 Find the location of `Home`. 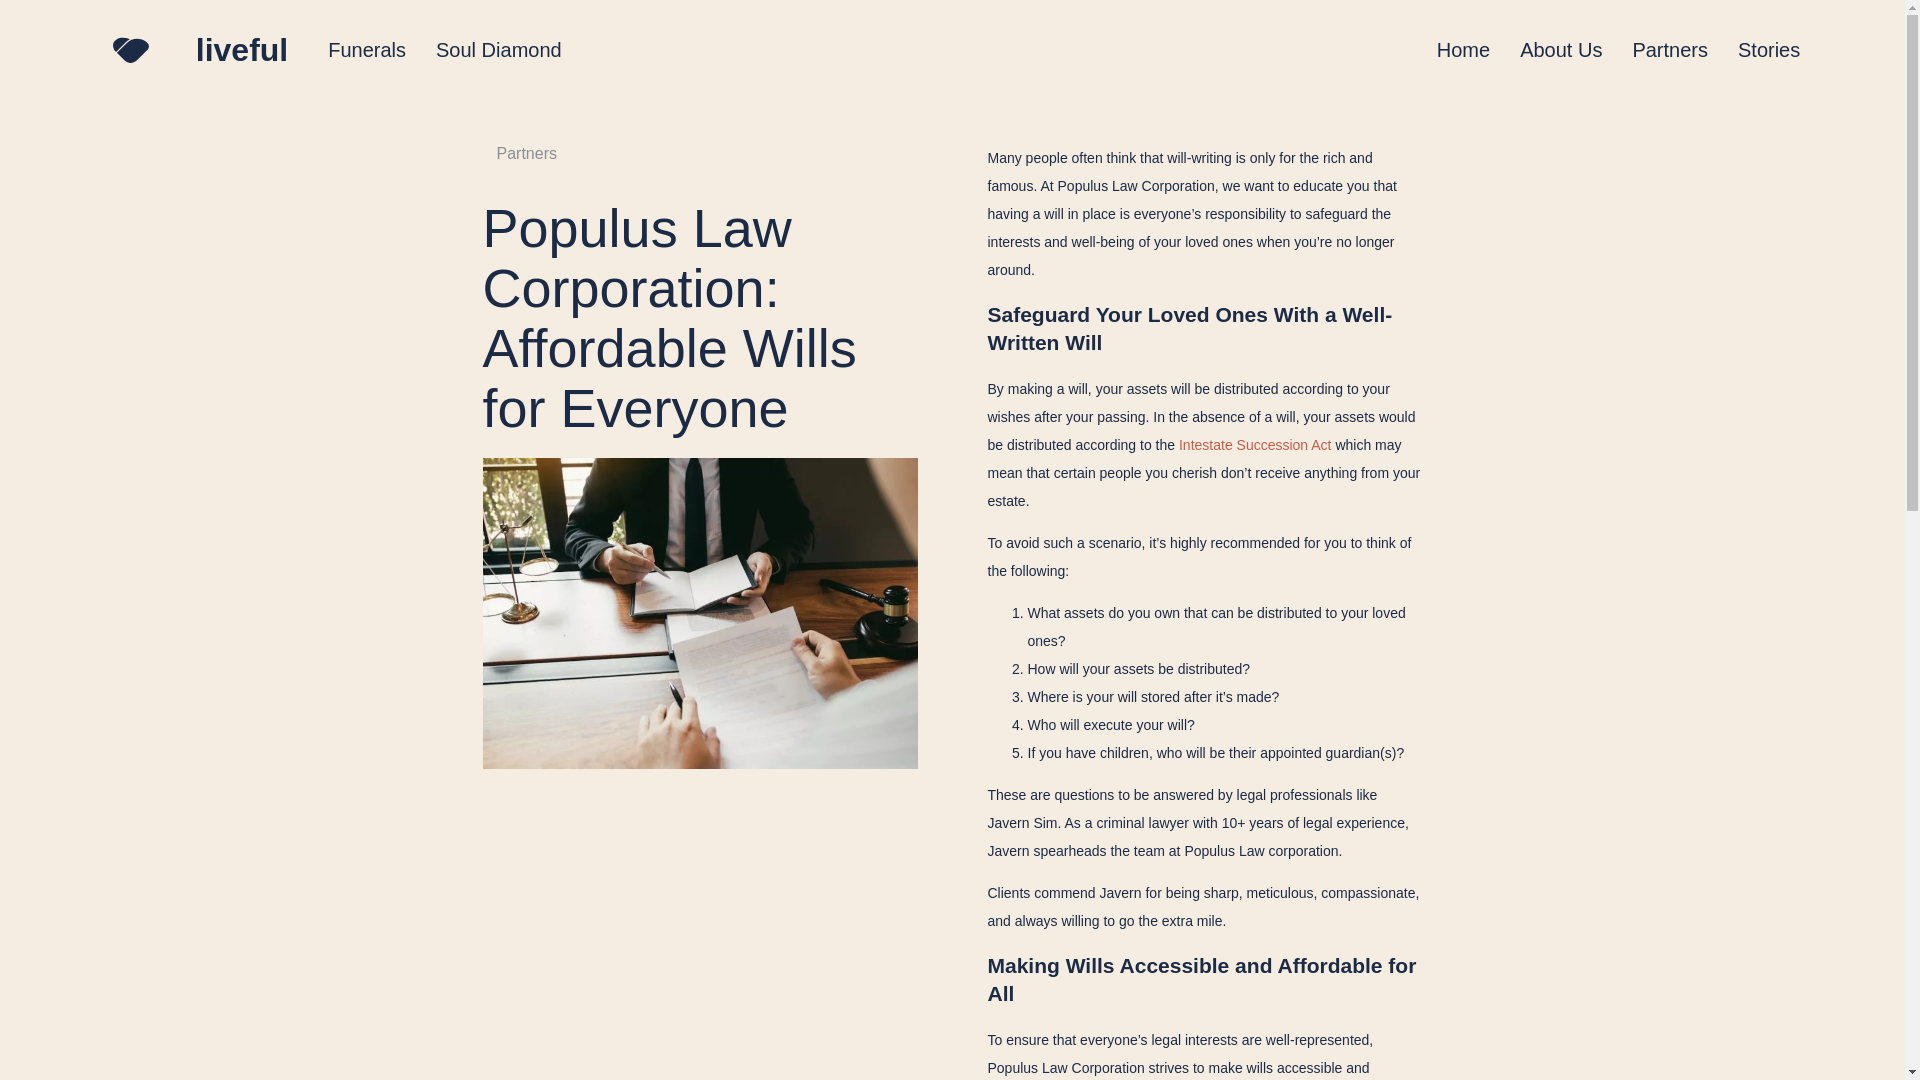

Home is located at coordinates (1462, 49).